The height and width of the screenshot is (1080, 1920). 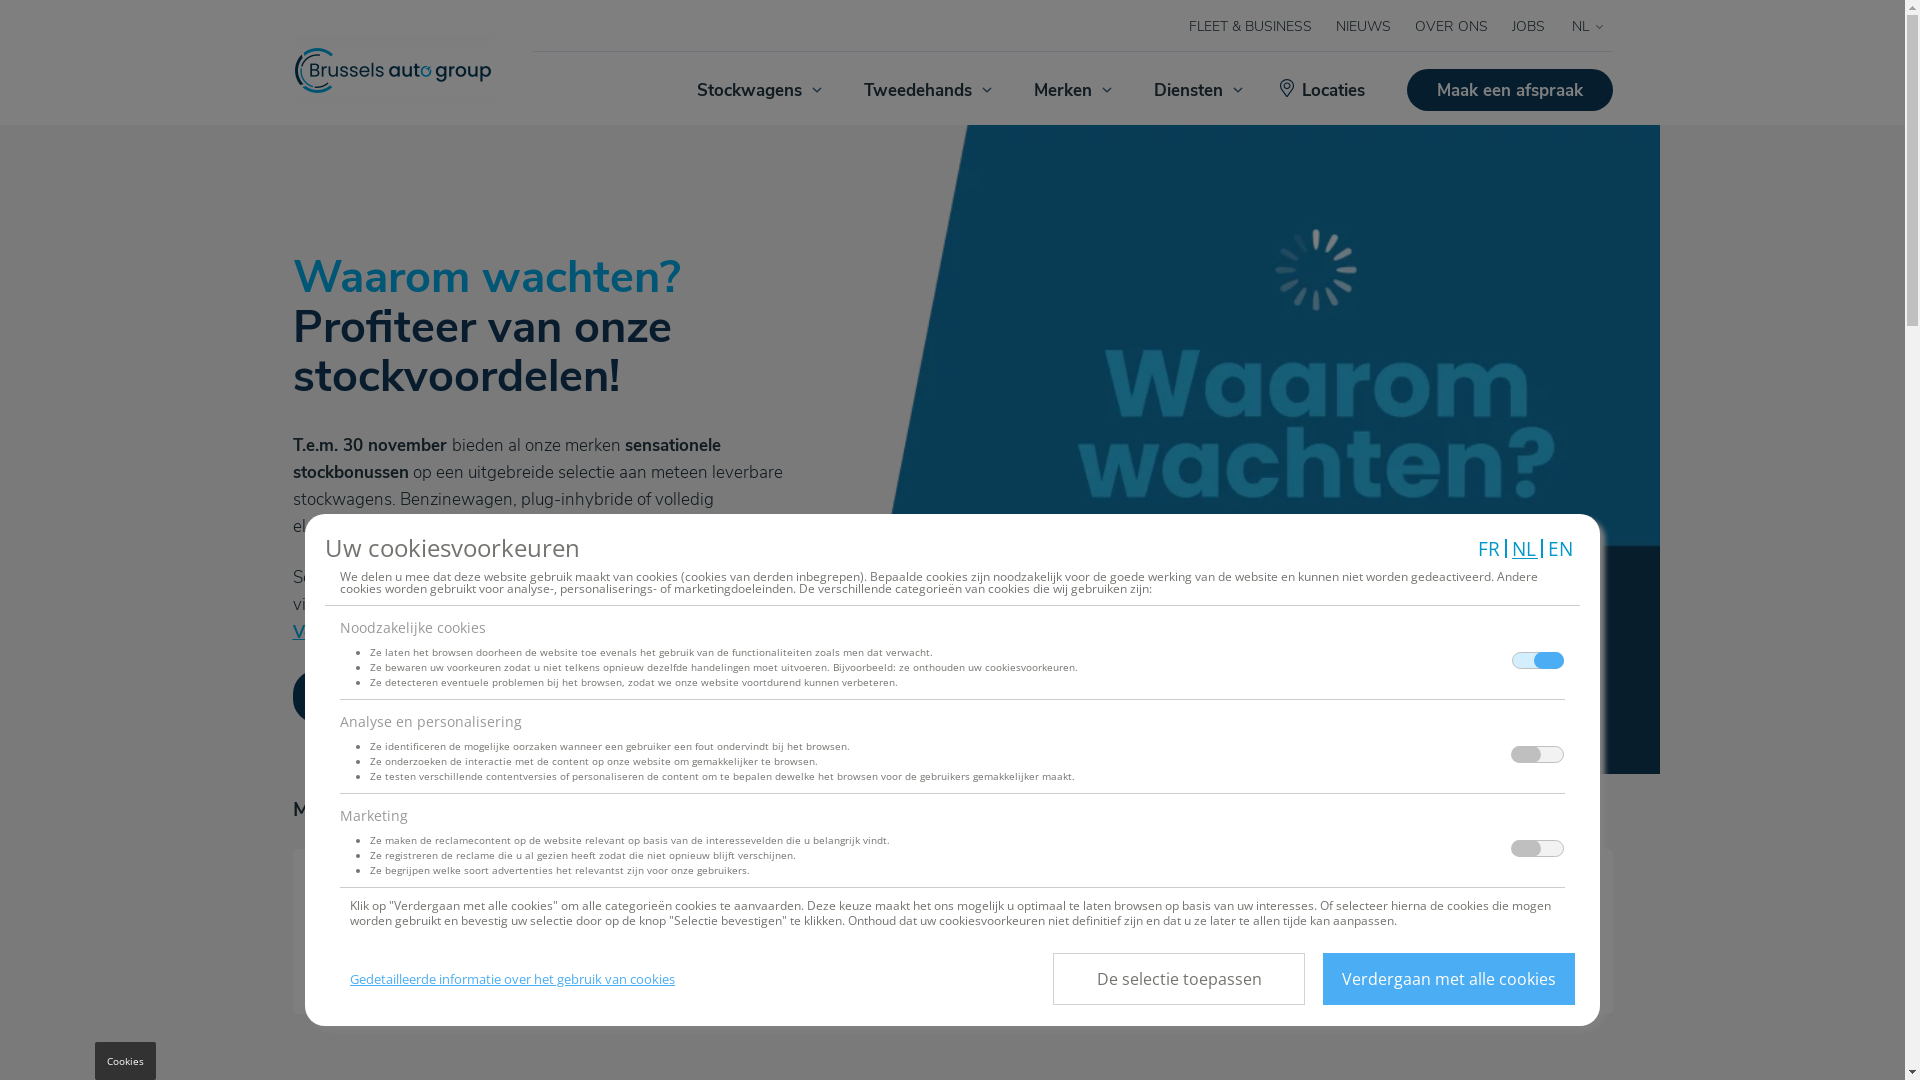 What do you see at coordinates (1449, 979) in the screenshot?
I see `Verdergaan met alle cookies` at bounding box center [1449, 979].